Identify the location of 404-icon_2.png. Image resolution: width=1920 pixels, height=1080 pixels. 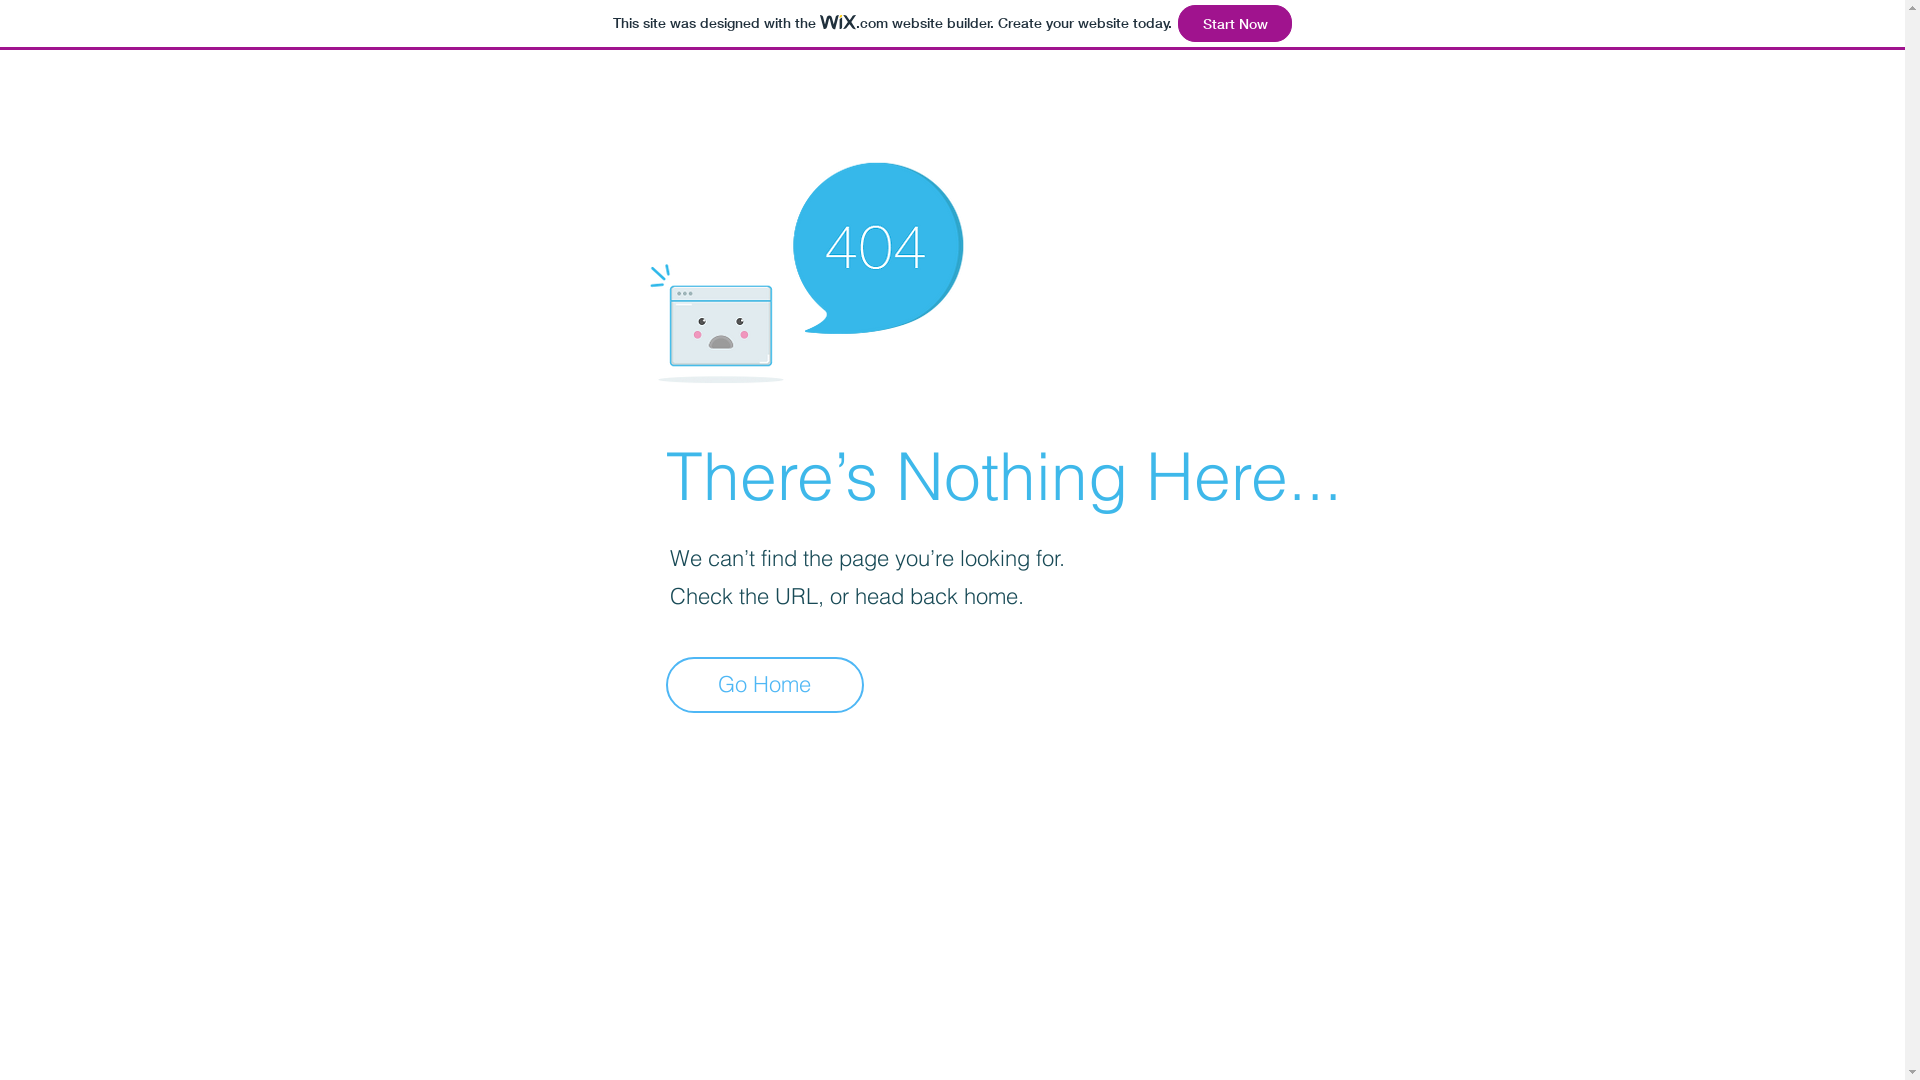
(806, 267).